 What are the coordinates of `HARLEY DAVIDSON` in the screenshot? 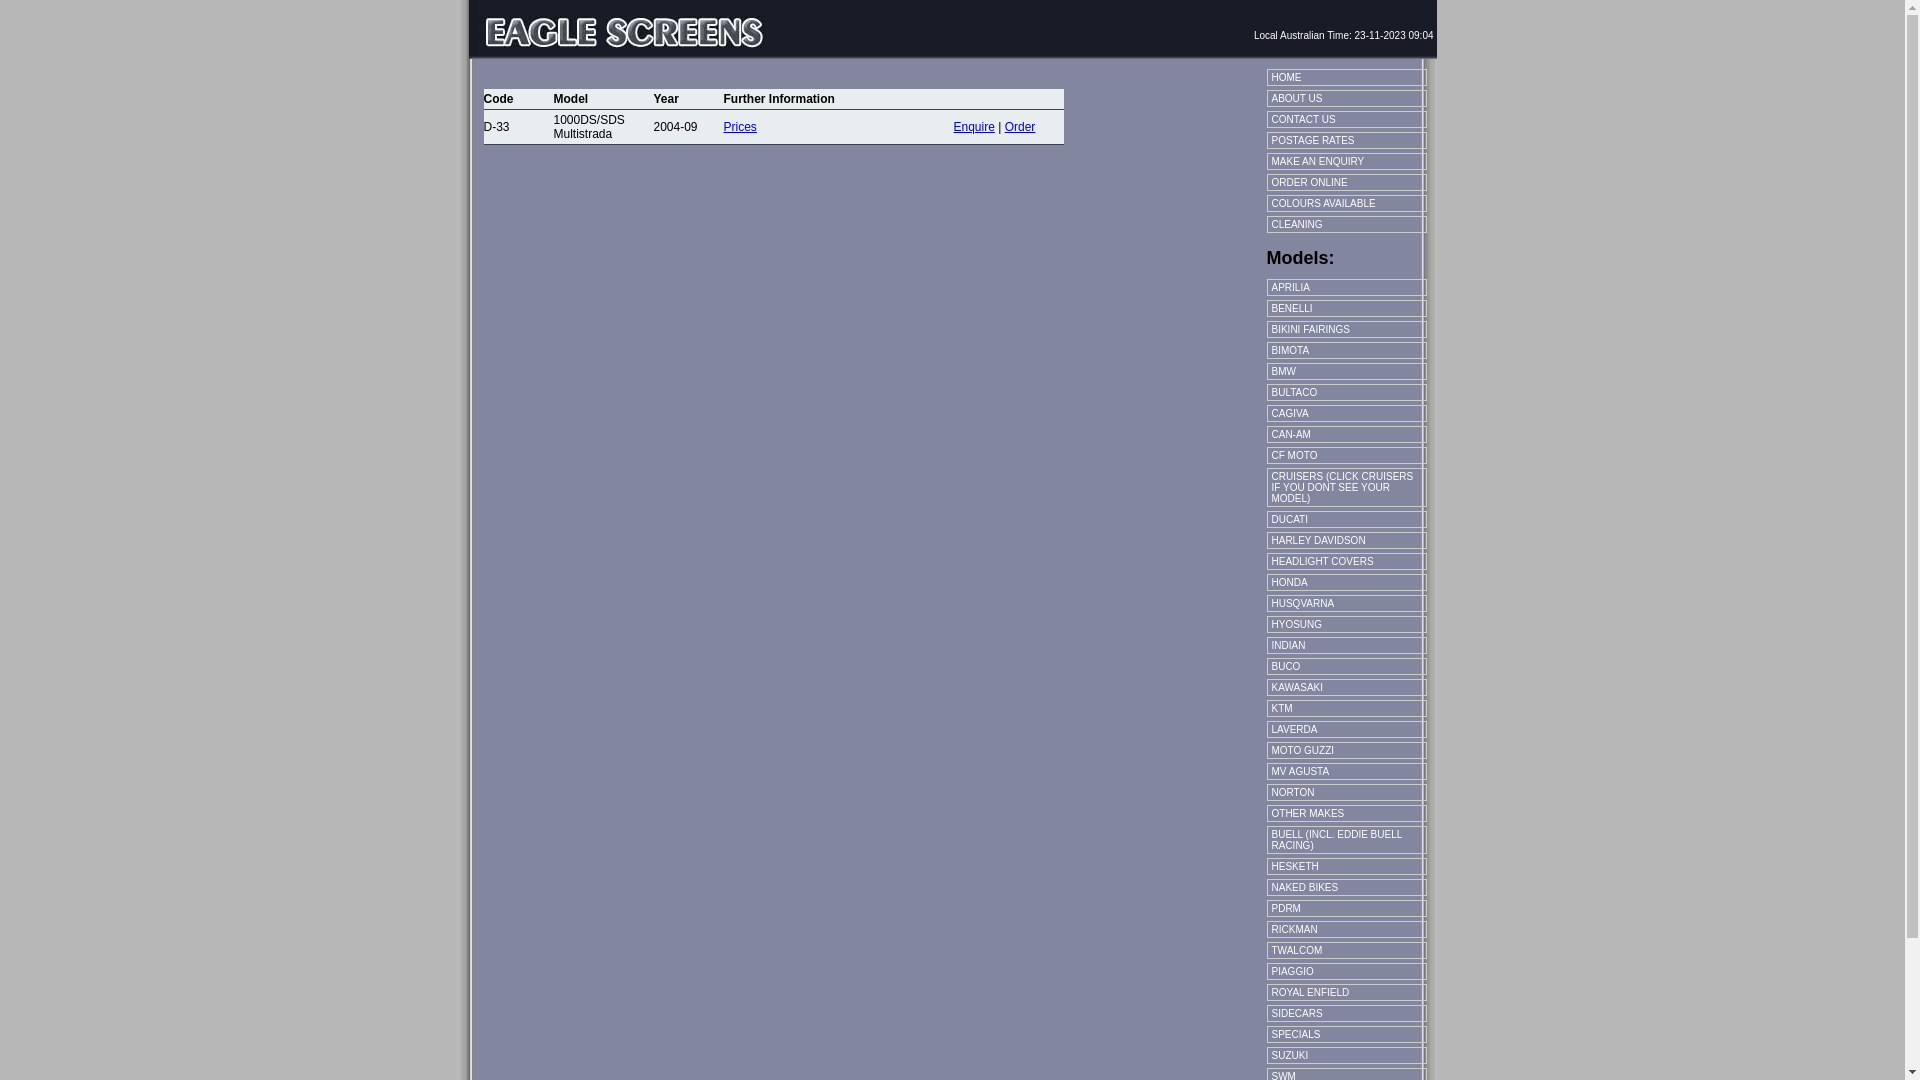 It's located at (1346, 540).